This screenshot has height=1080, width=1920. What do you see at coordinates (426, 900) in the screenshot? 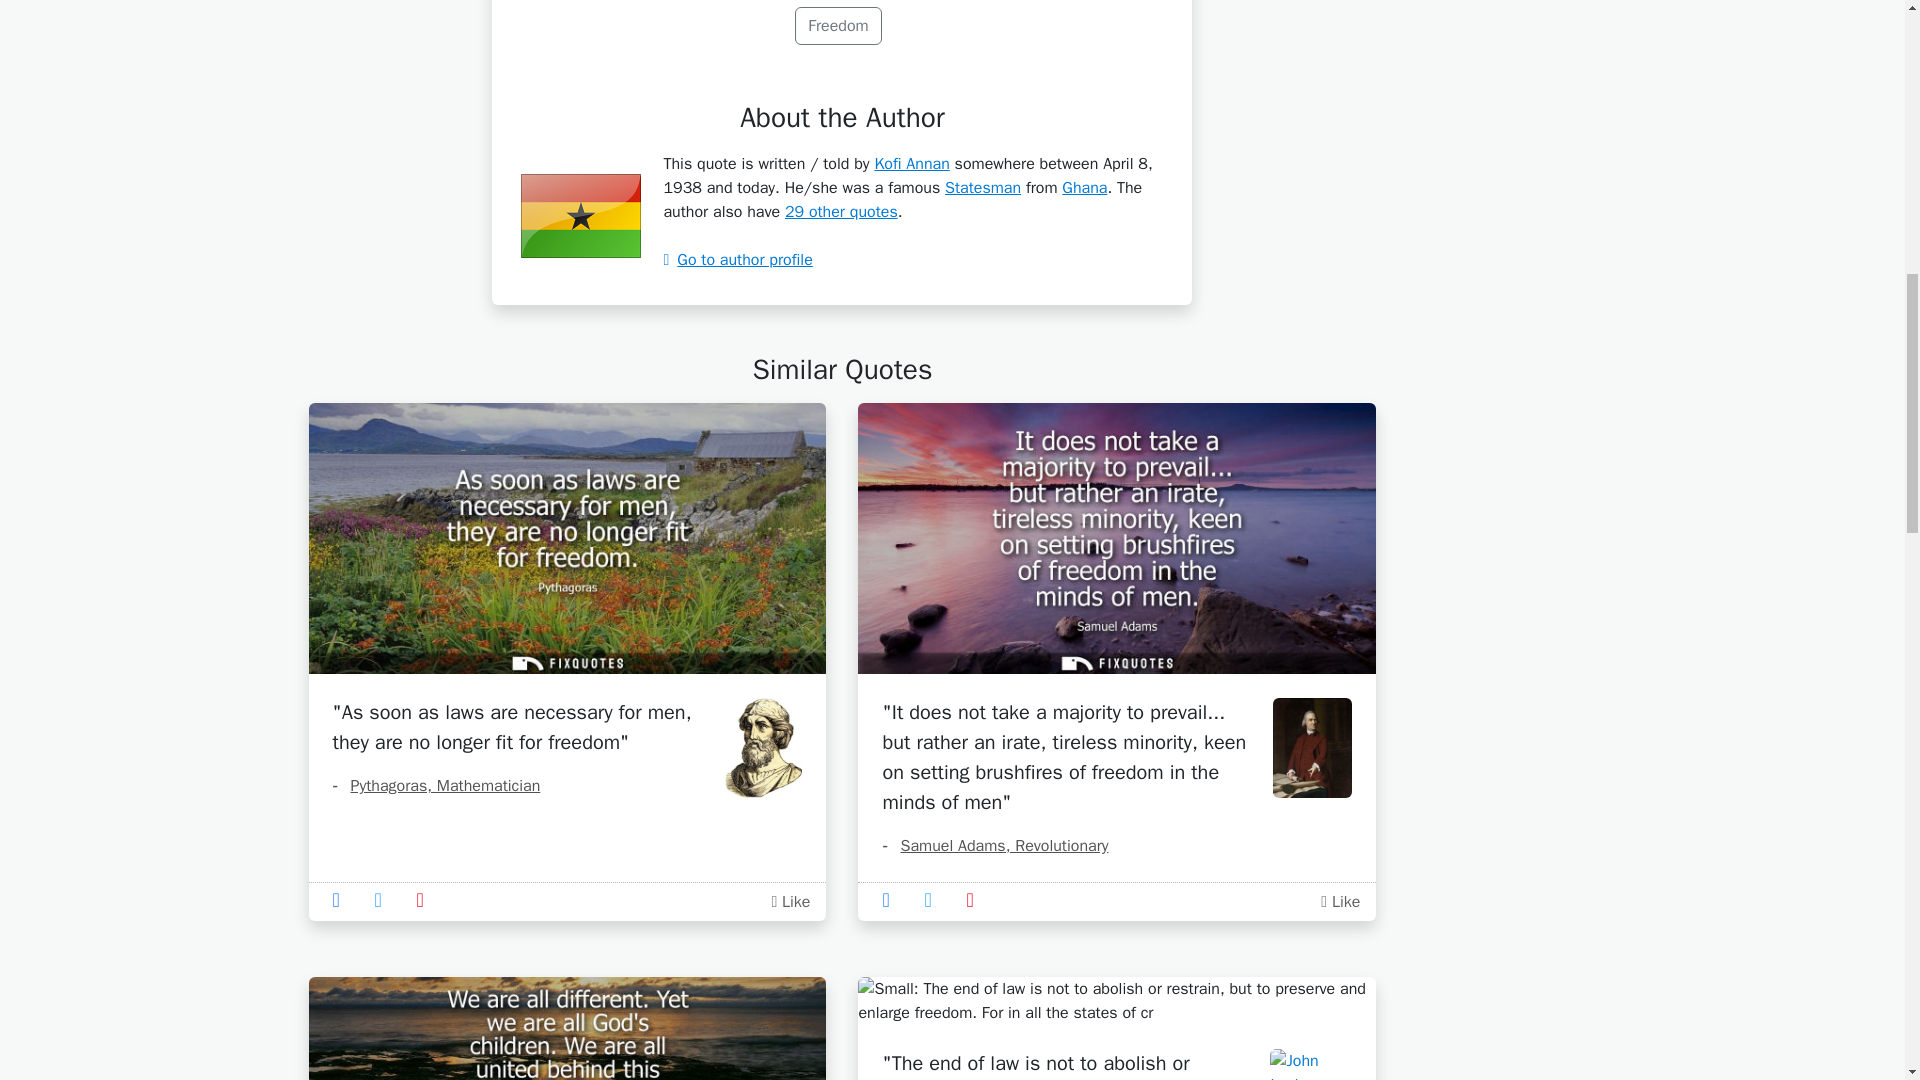
I see `Share on Pinterest` at bounding box center [426, 900].